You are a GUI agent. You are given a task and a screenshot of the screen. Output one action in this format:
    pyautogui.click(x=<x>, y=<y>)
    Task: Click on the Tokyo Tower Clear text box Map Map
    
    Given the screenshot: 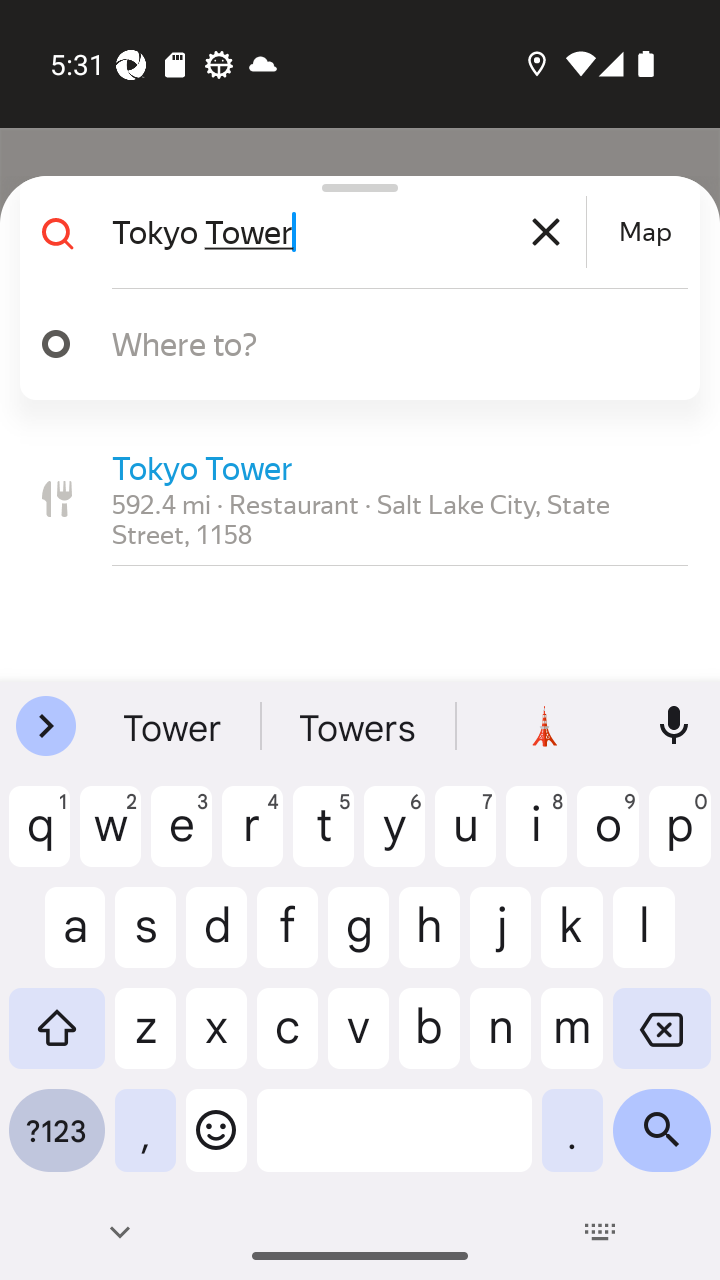 What is the action you would take?
    pyautogui.click(x=352, y=232)
    